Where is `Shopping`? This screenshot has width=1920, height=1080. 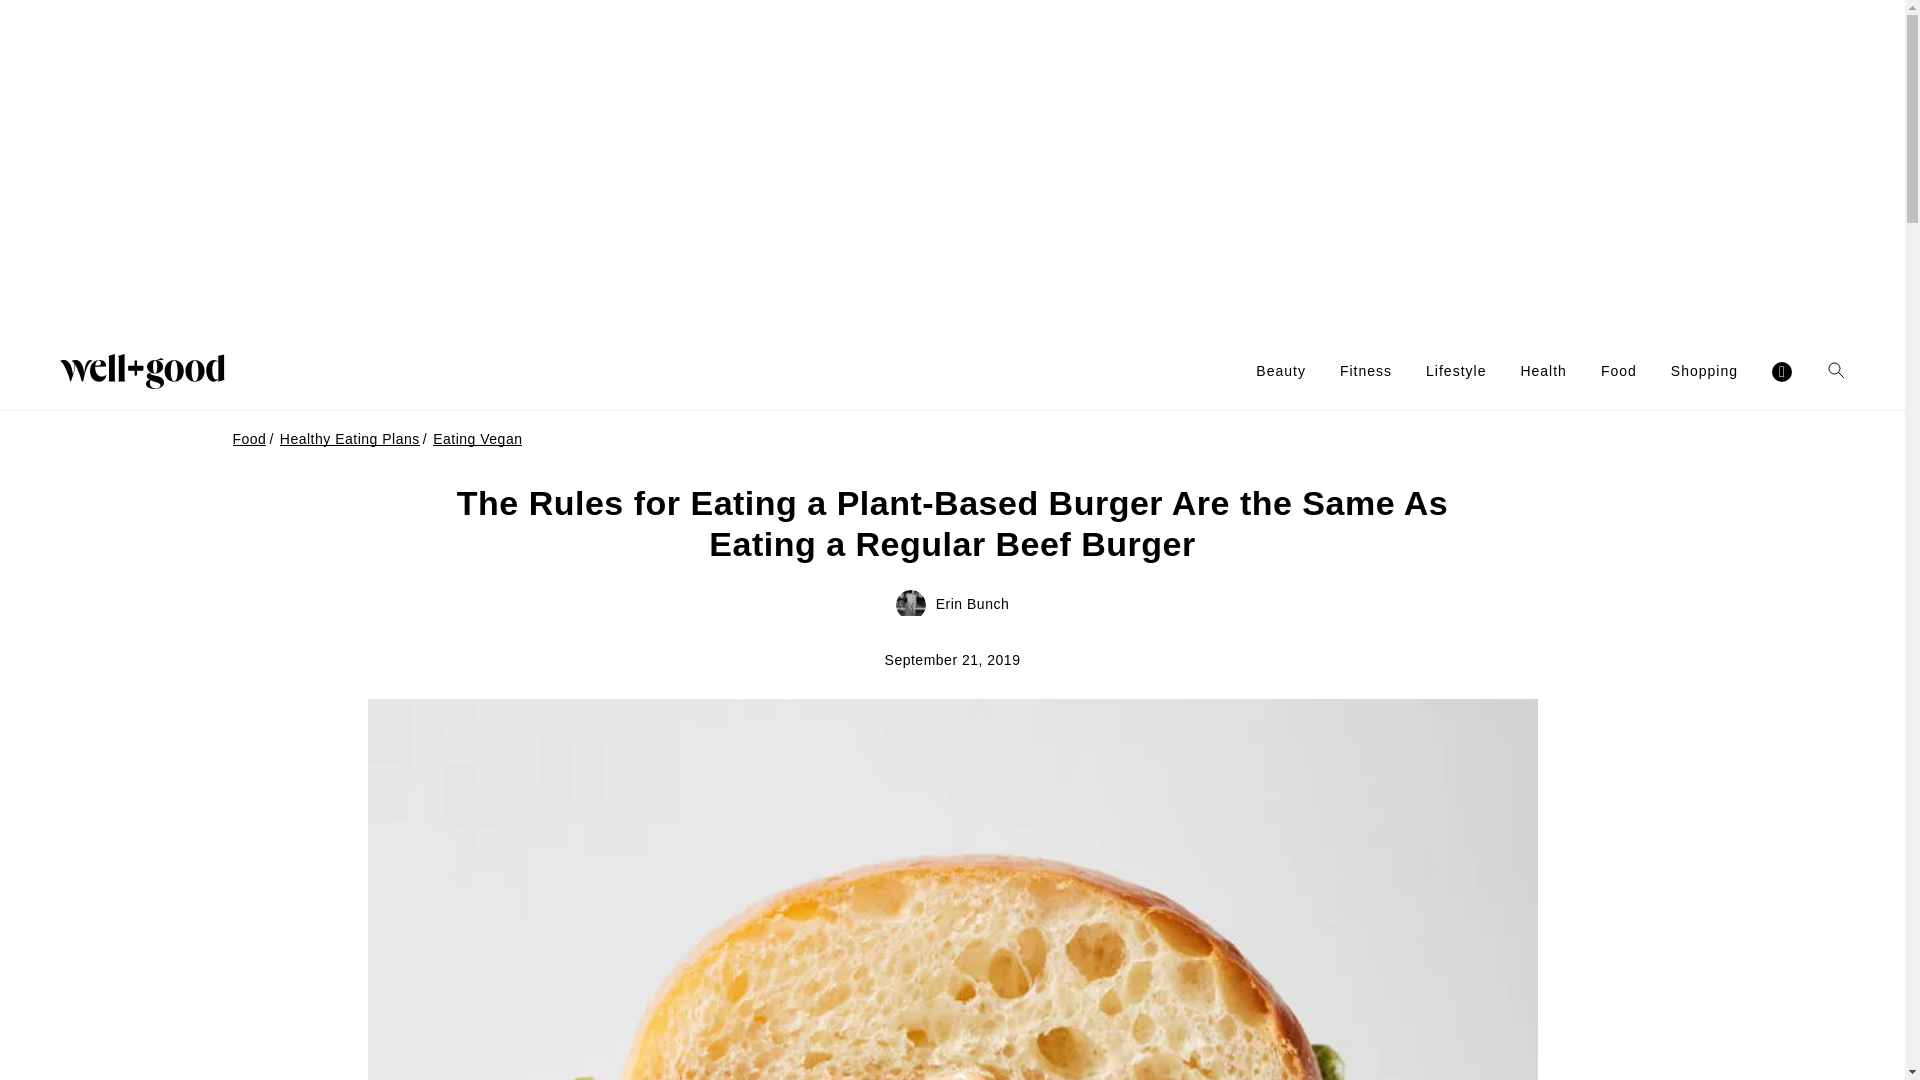 Shopping is located at coordinates (1704, 371).